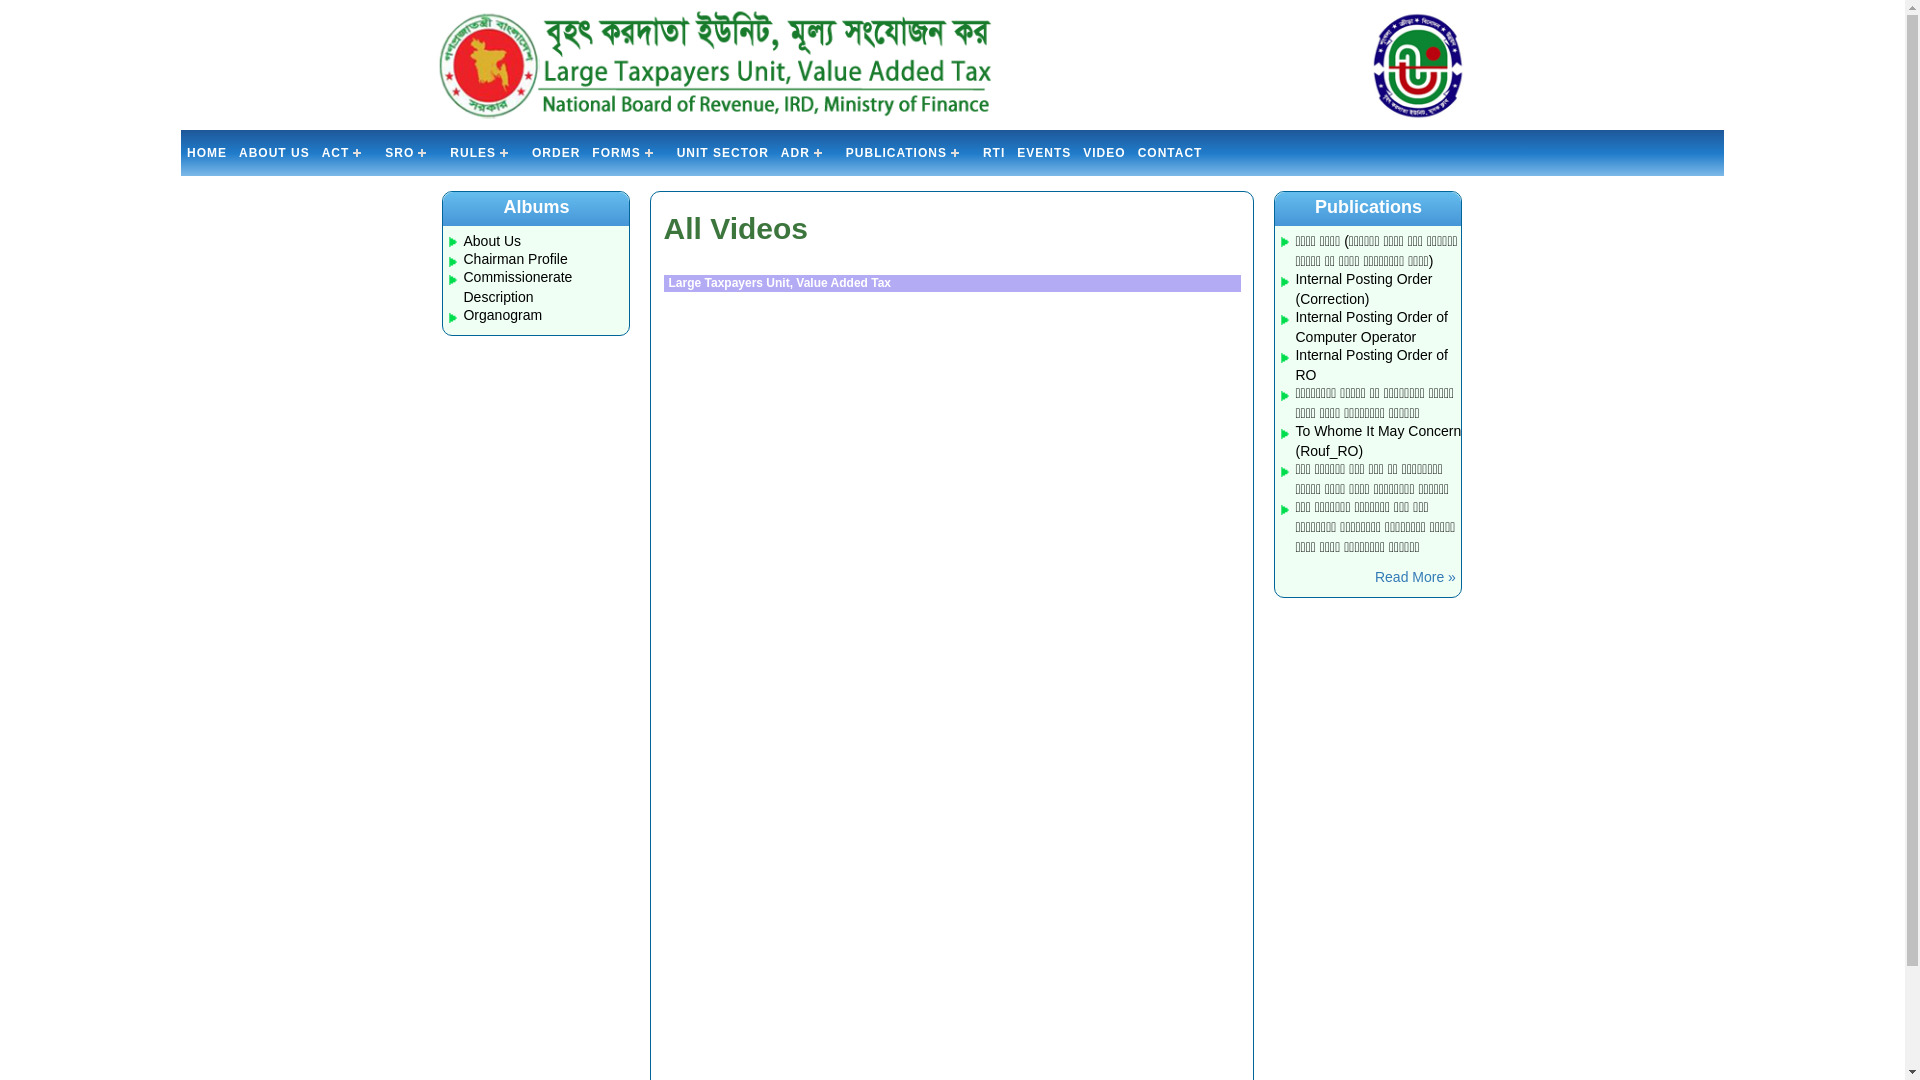  I want to click on ADR, so click(808, 153).